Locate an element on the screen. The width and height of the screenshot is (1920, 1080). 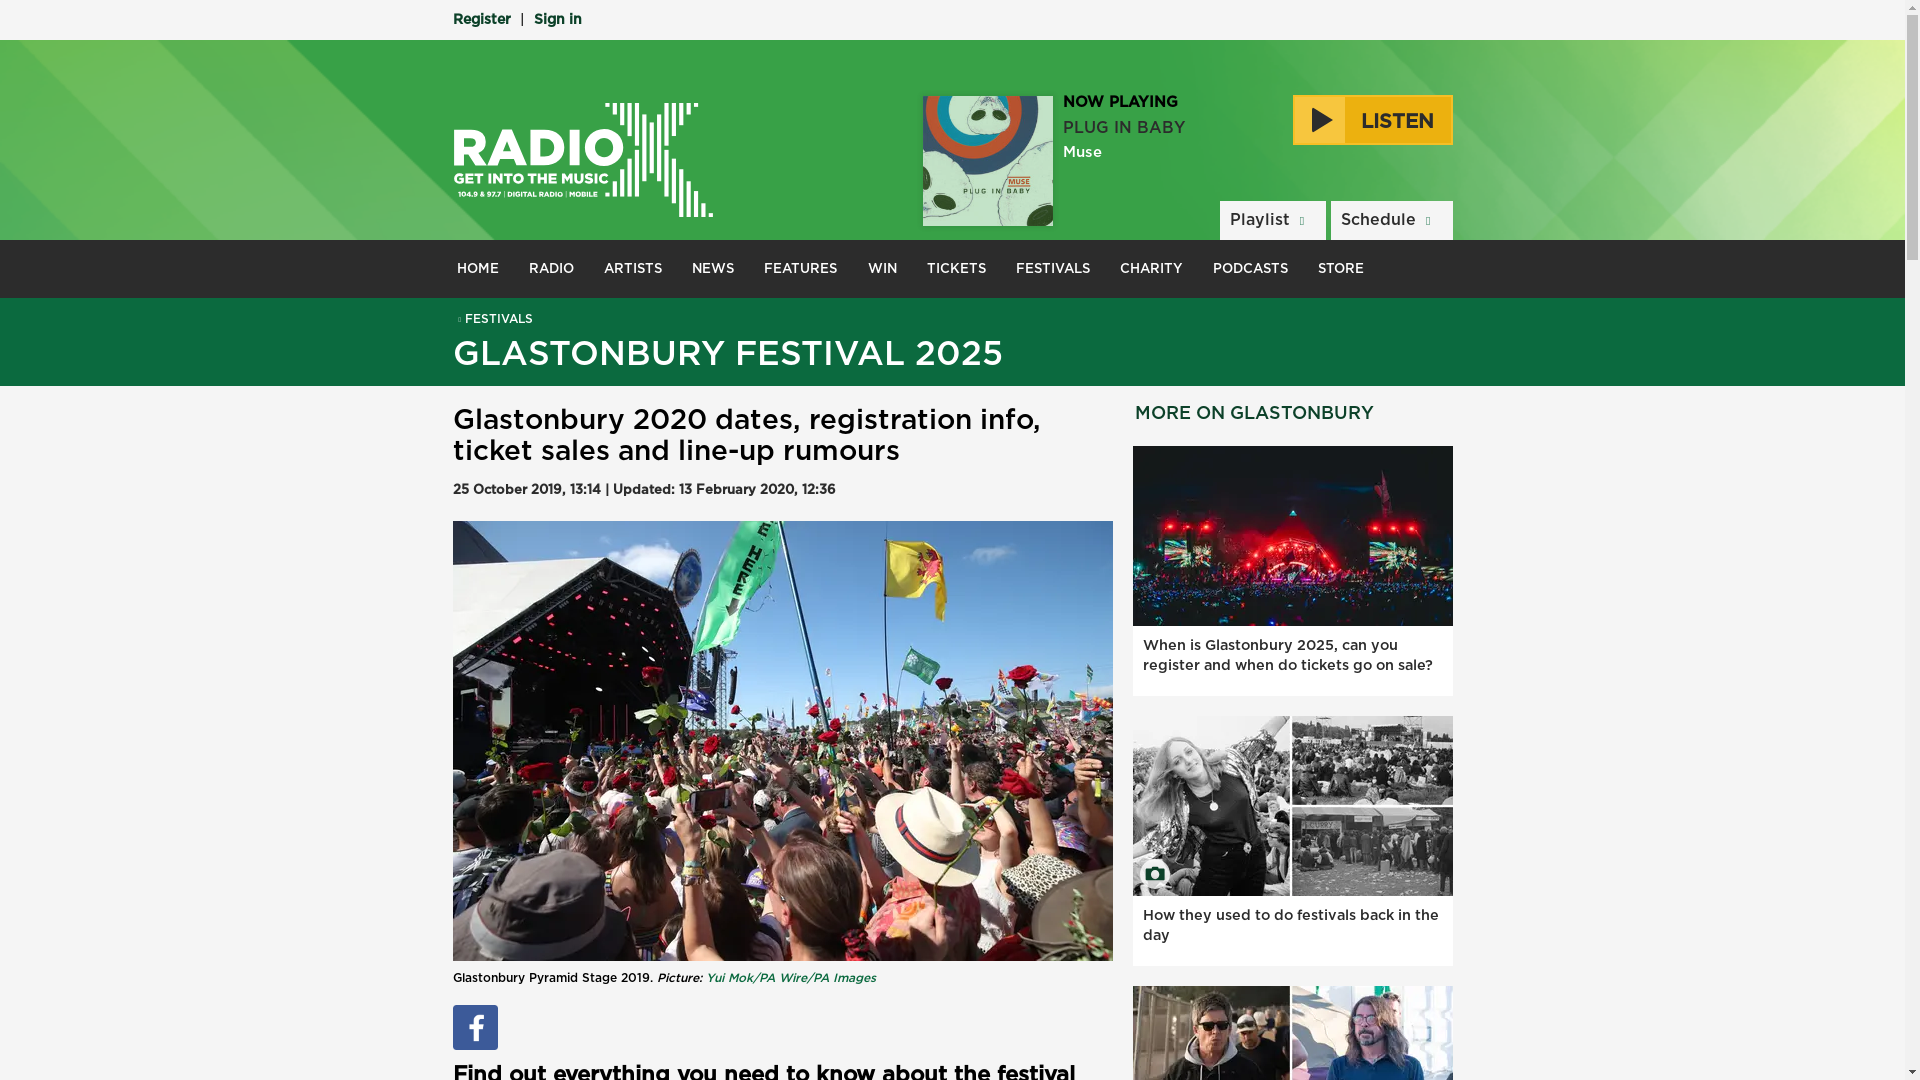
TICKETS is located at coordinates (956, 268).